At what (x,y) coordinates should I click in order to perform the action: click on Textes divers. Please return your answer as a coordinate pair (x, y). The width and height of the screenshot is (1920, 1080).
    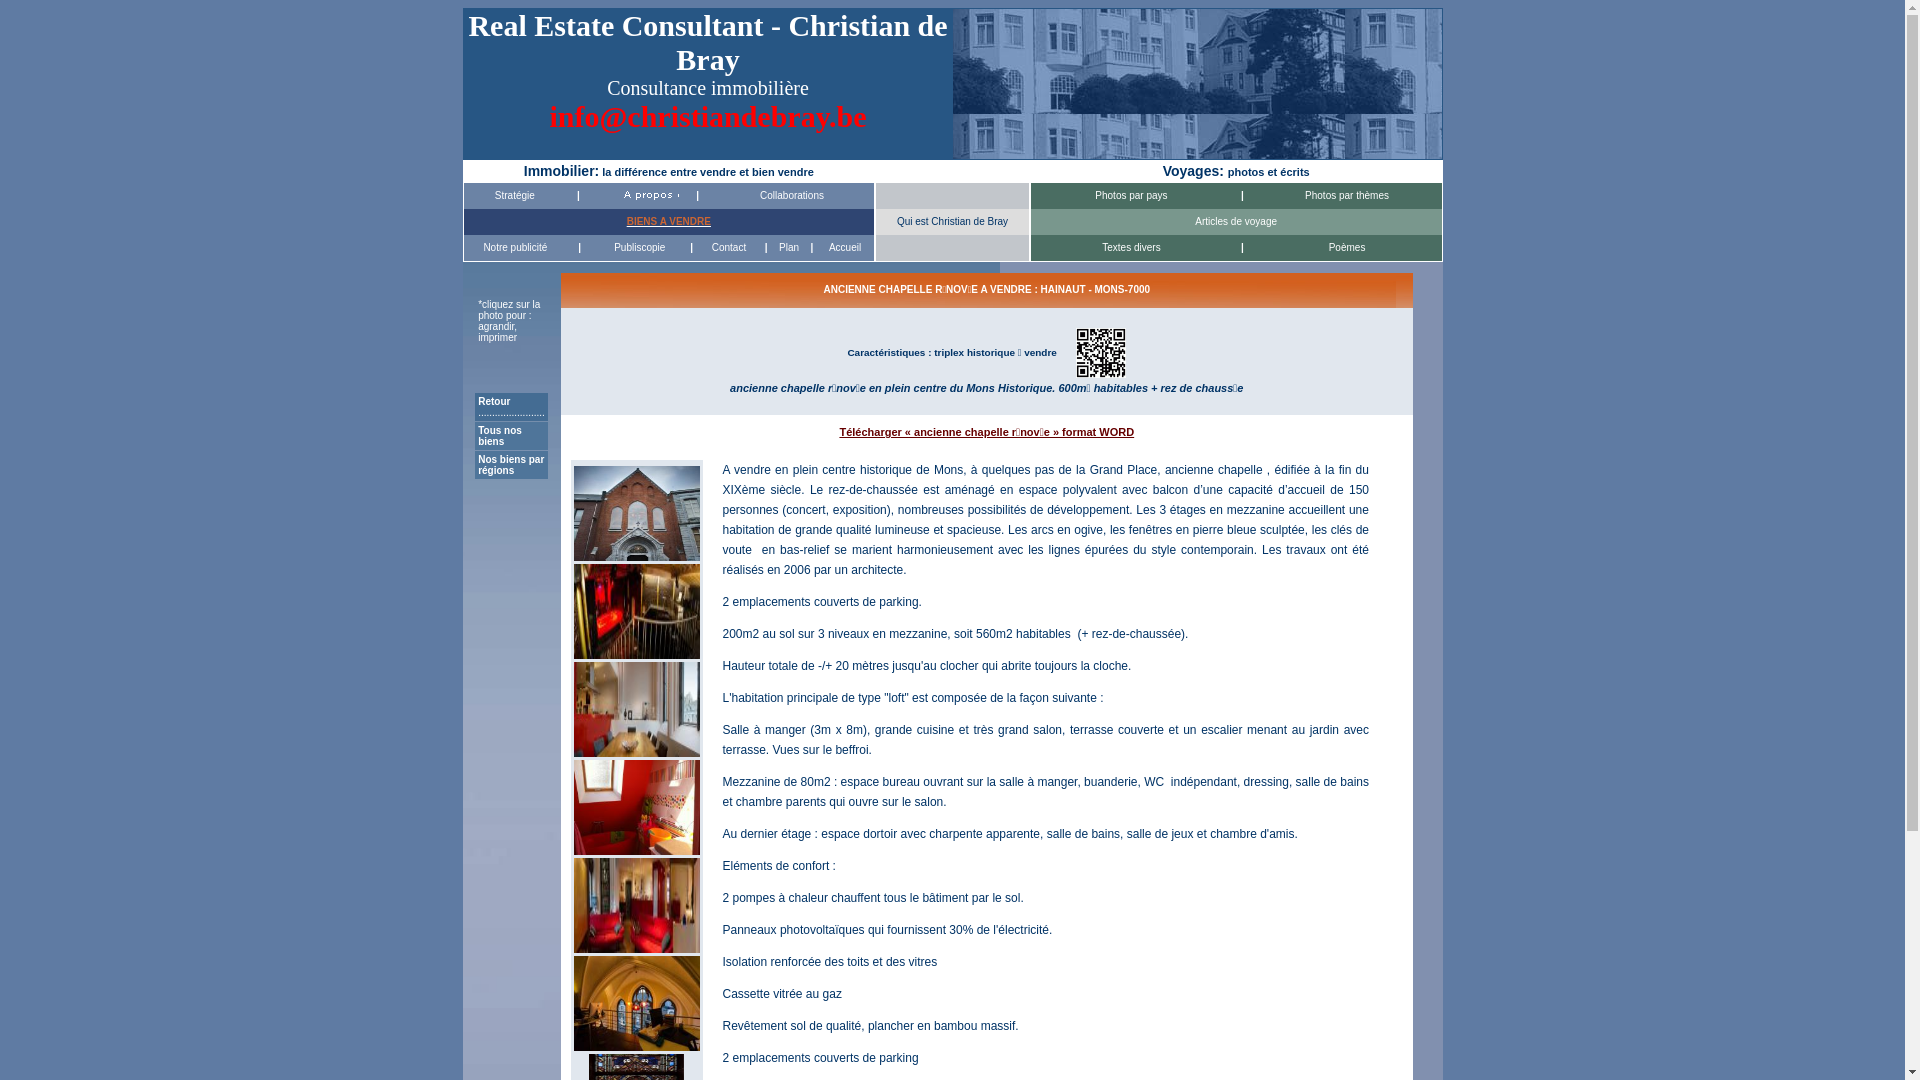
    Looking at the image, I should click on (1131, 248).